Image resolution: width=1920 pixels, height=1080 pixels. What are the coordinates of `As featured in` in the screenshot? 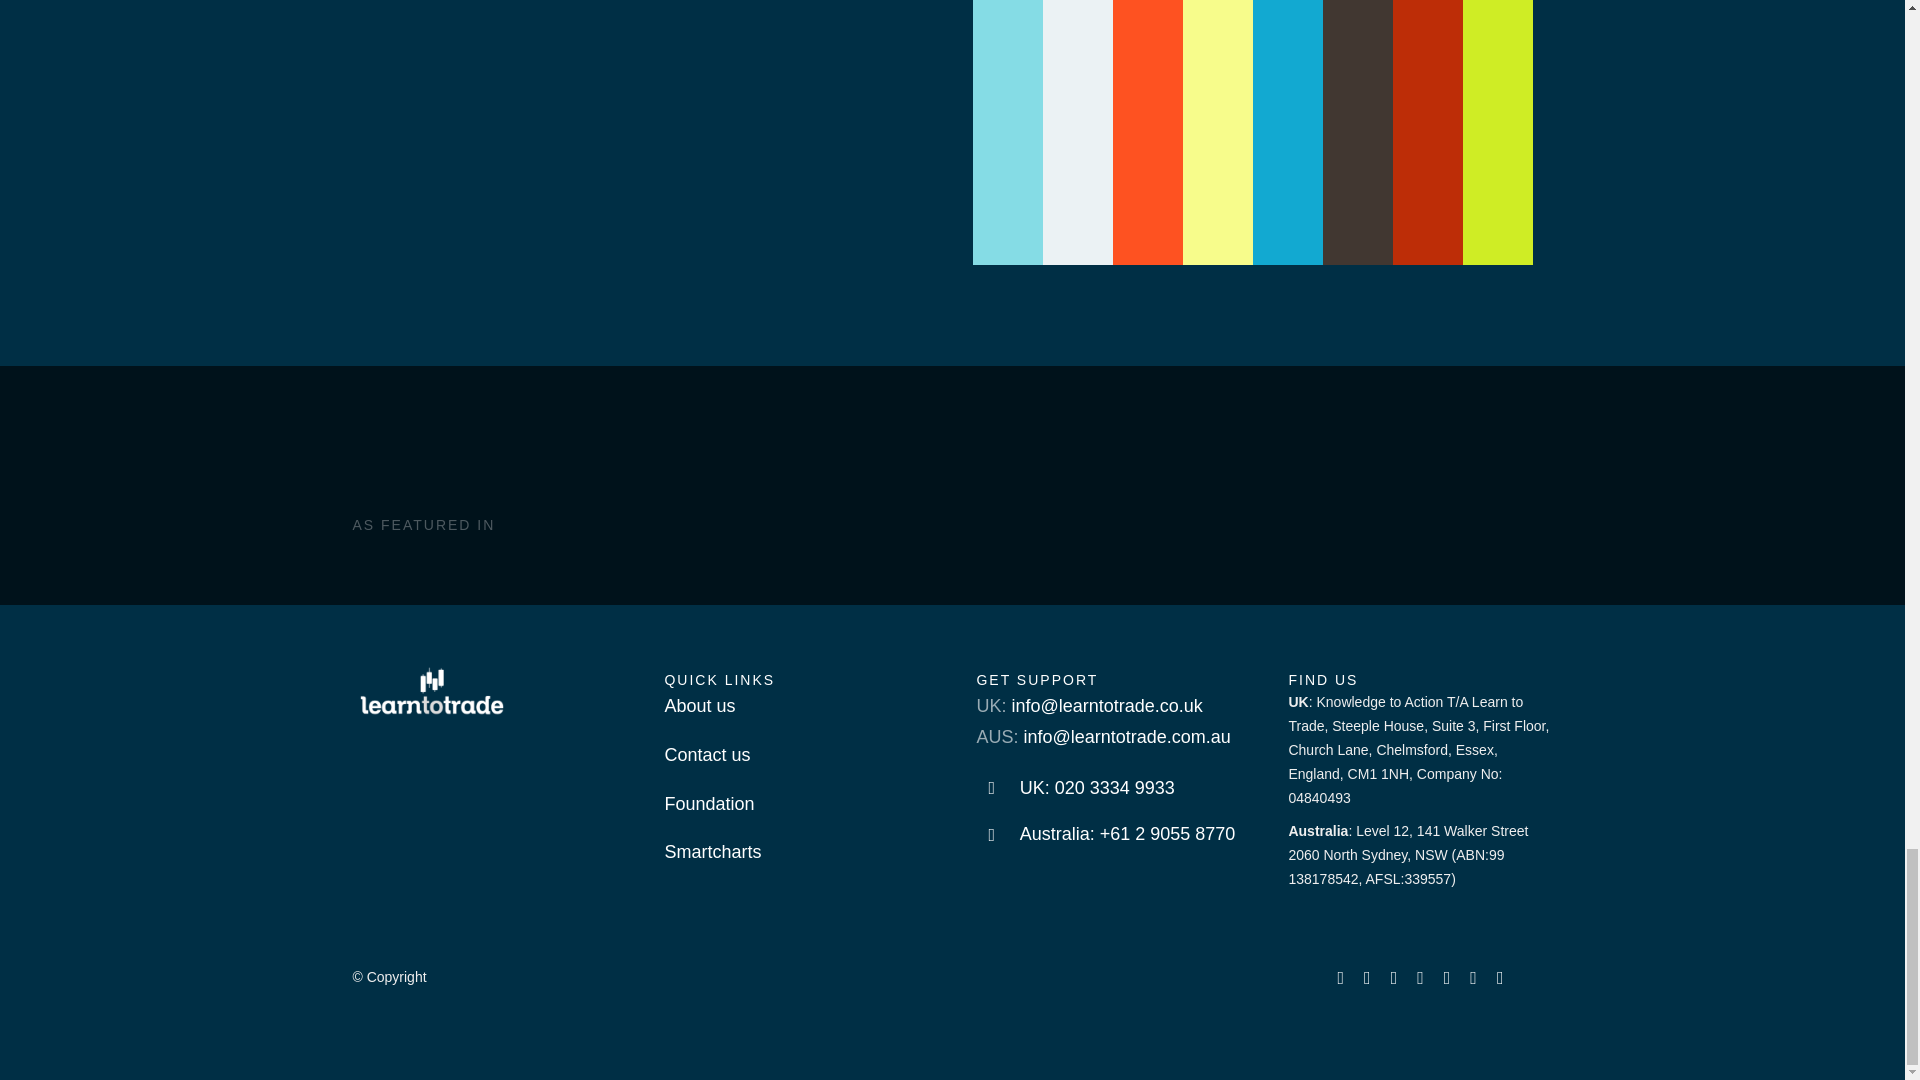 It's located at (1052, 508).